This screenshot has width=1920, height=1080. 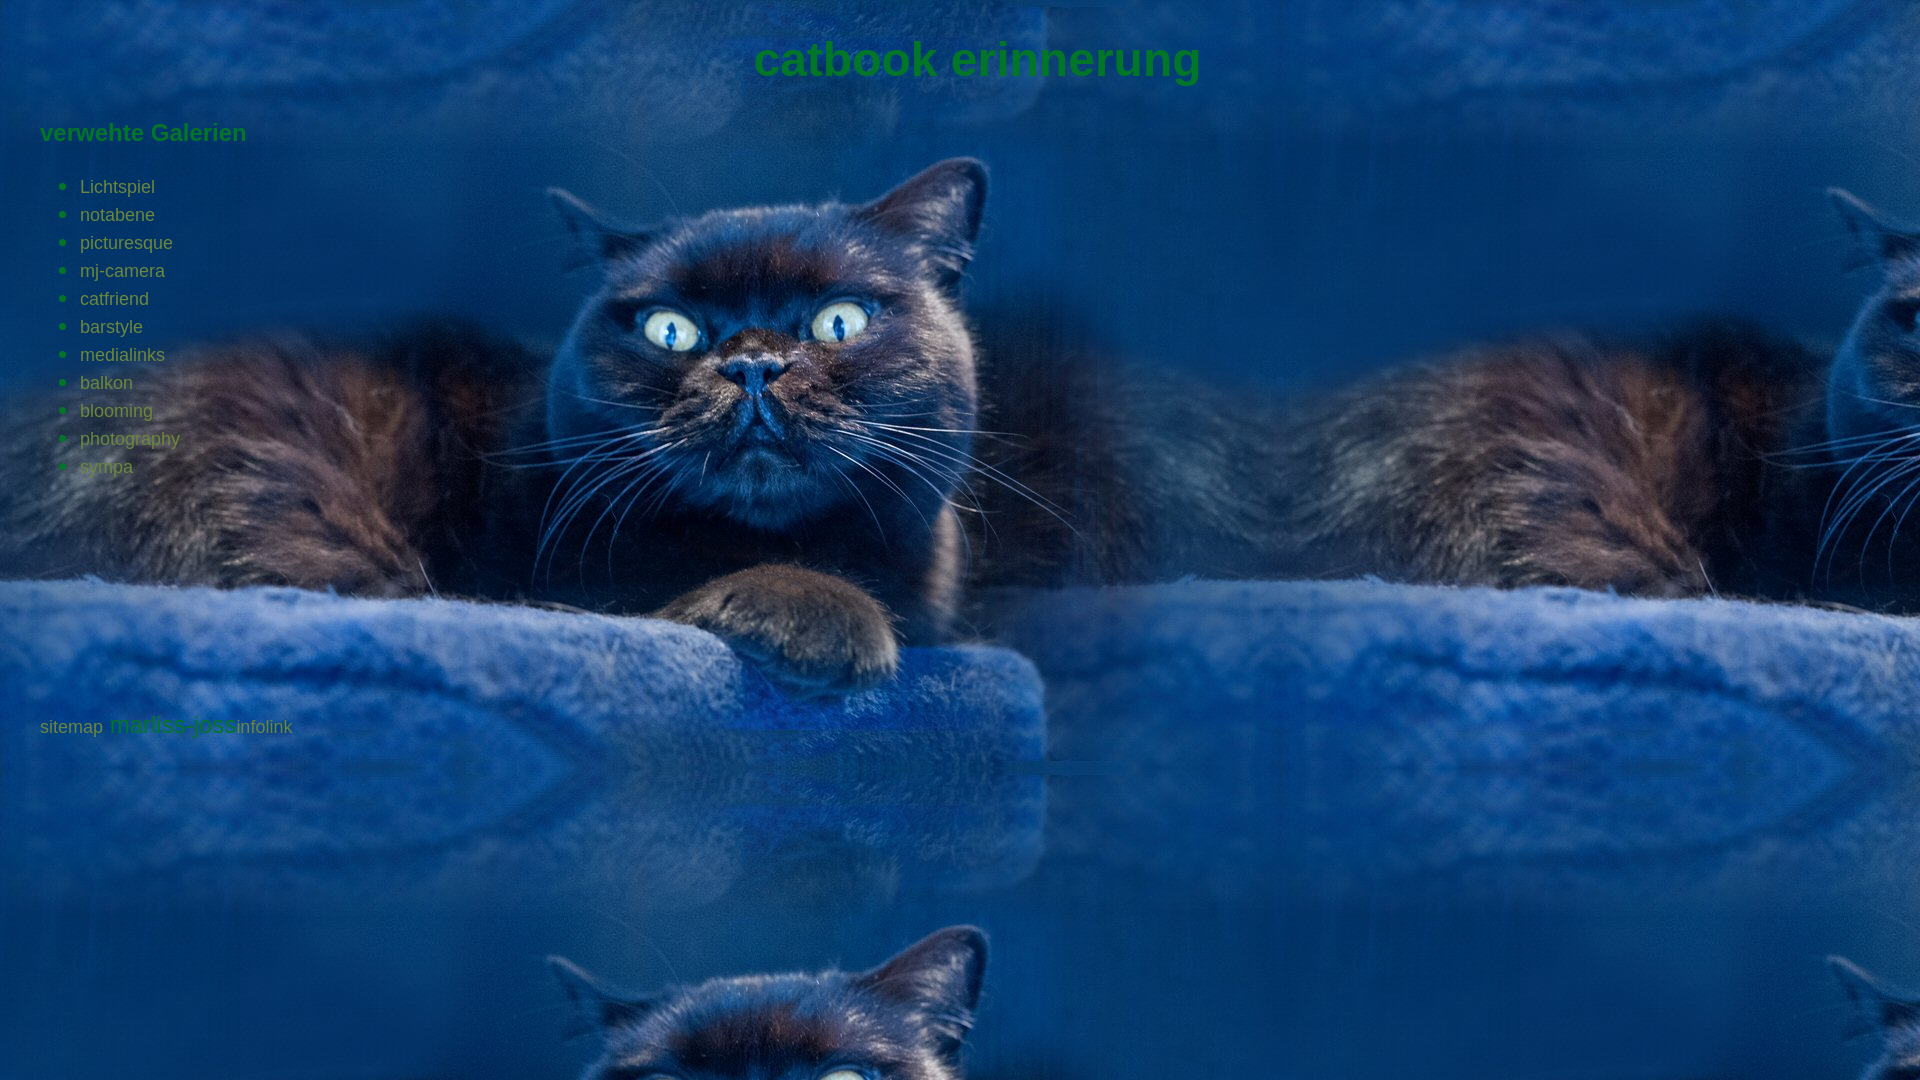 What do you see at coordinates (106, 467) in the screenshot?
I see `sympa` at bounding box center [106, 467].